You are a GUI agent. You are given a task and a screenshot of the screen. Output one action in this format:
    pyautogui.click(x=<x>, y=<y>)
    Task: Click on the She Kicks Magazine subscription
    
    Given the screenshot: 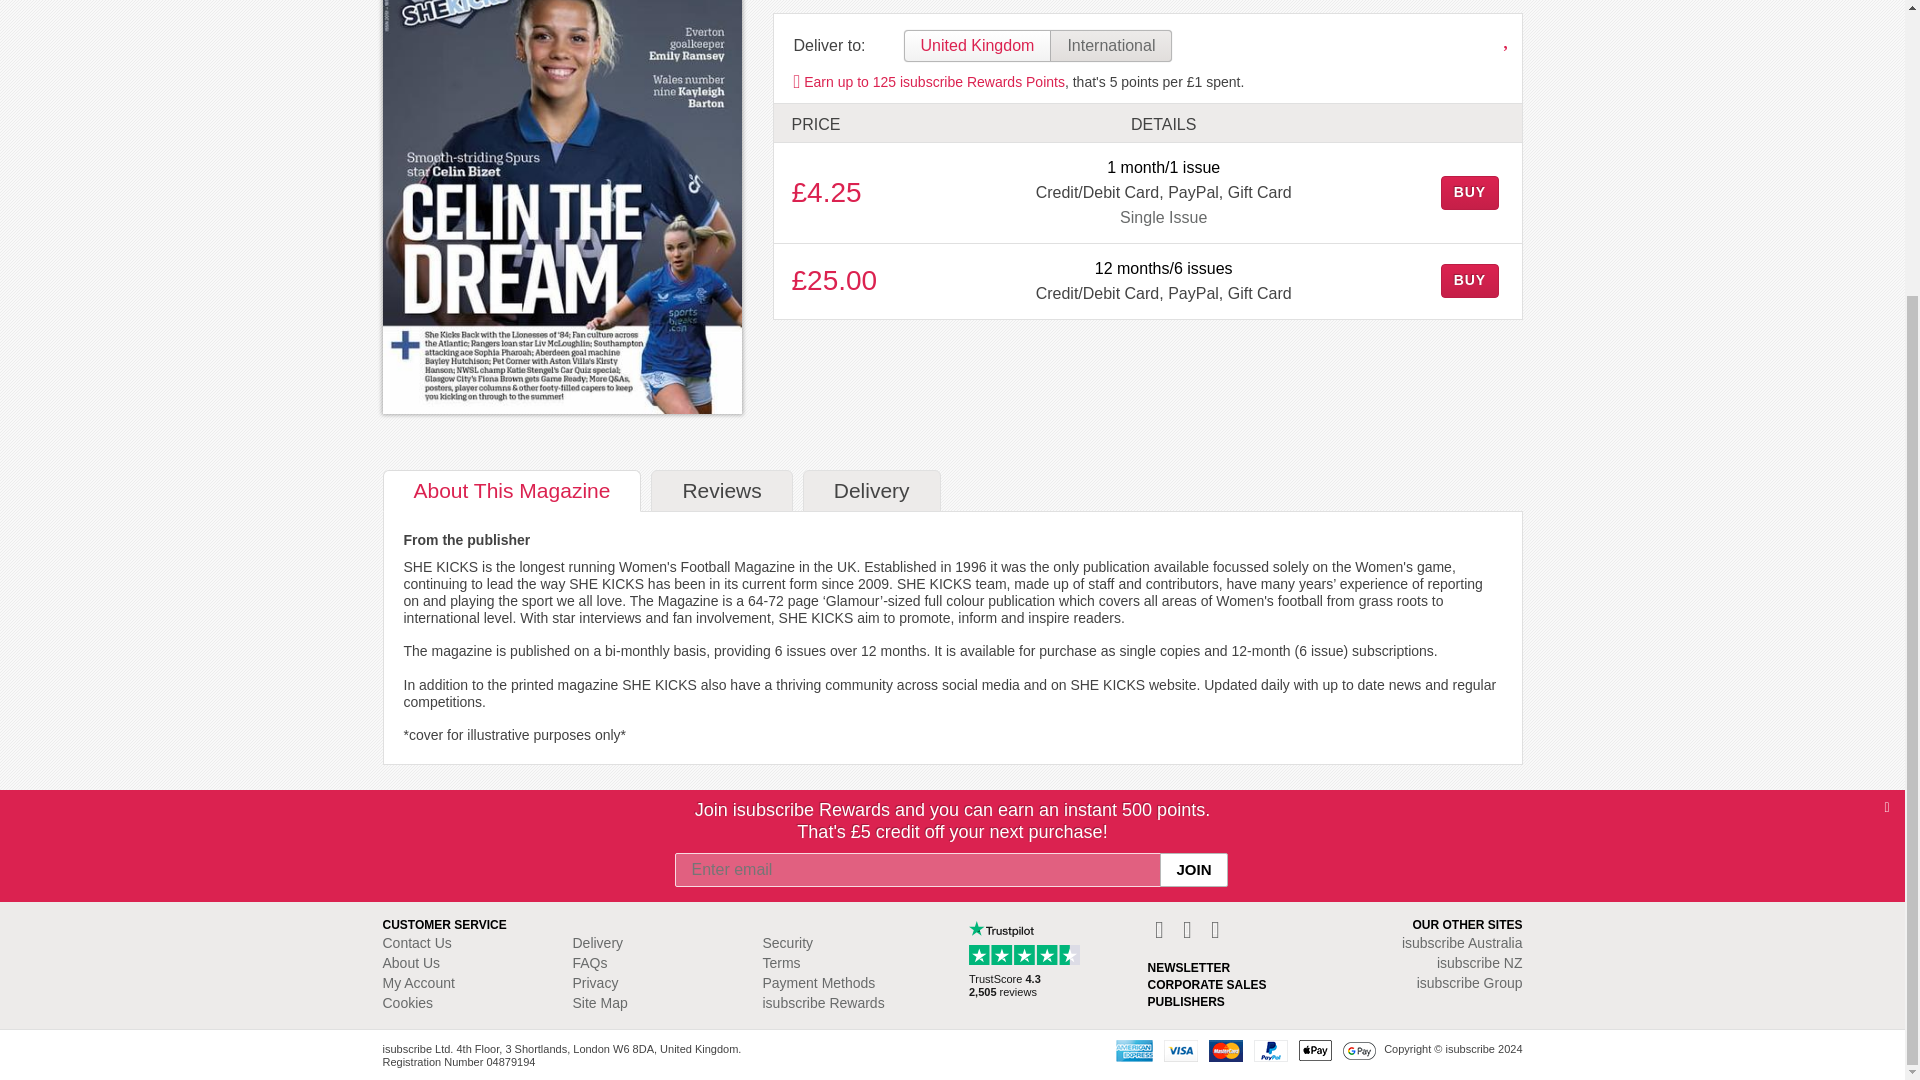 What is the action you would take?
    pyautogui.click(x=562, y=206)
    